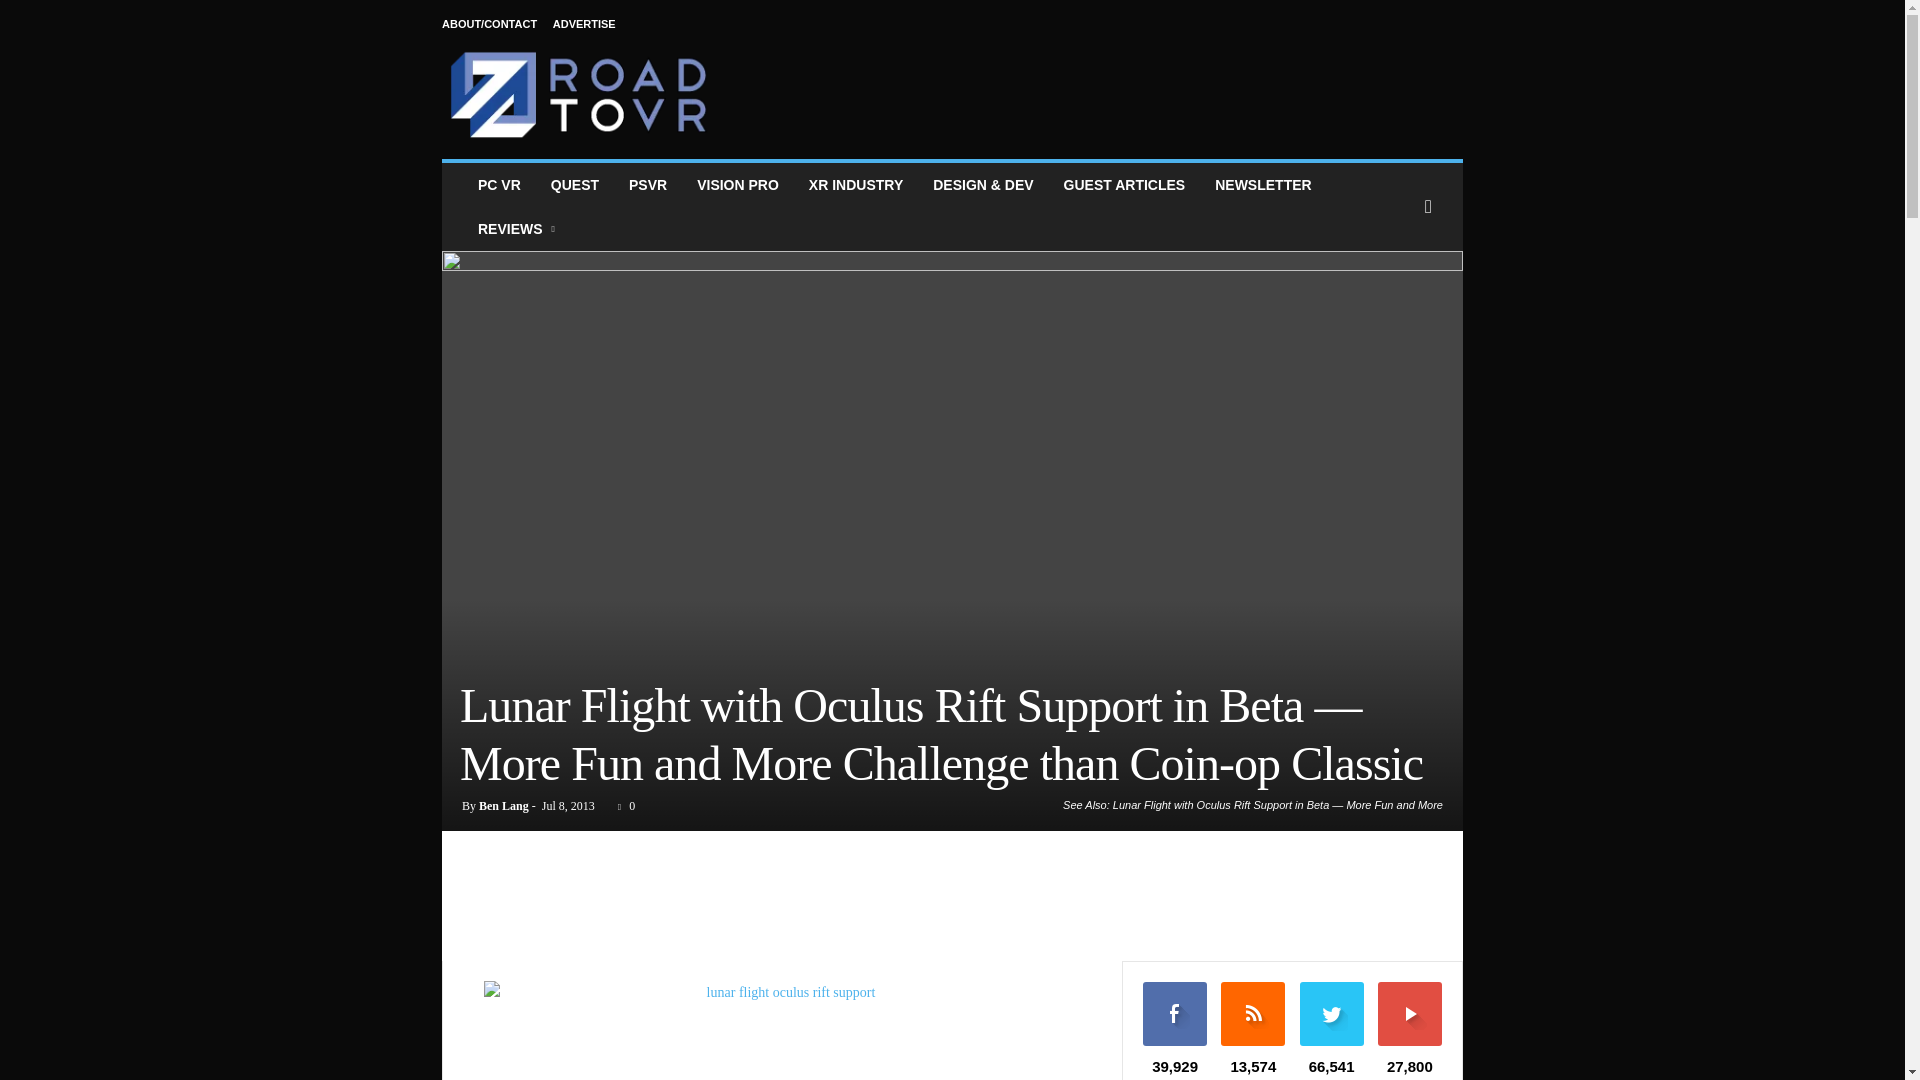 The height and width of the screenshot is (1080, 1920). Describe the element at coordinates (953, 901) in the screenshot. I see `3rd party ad content` at that location.